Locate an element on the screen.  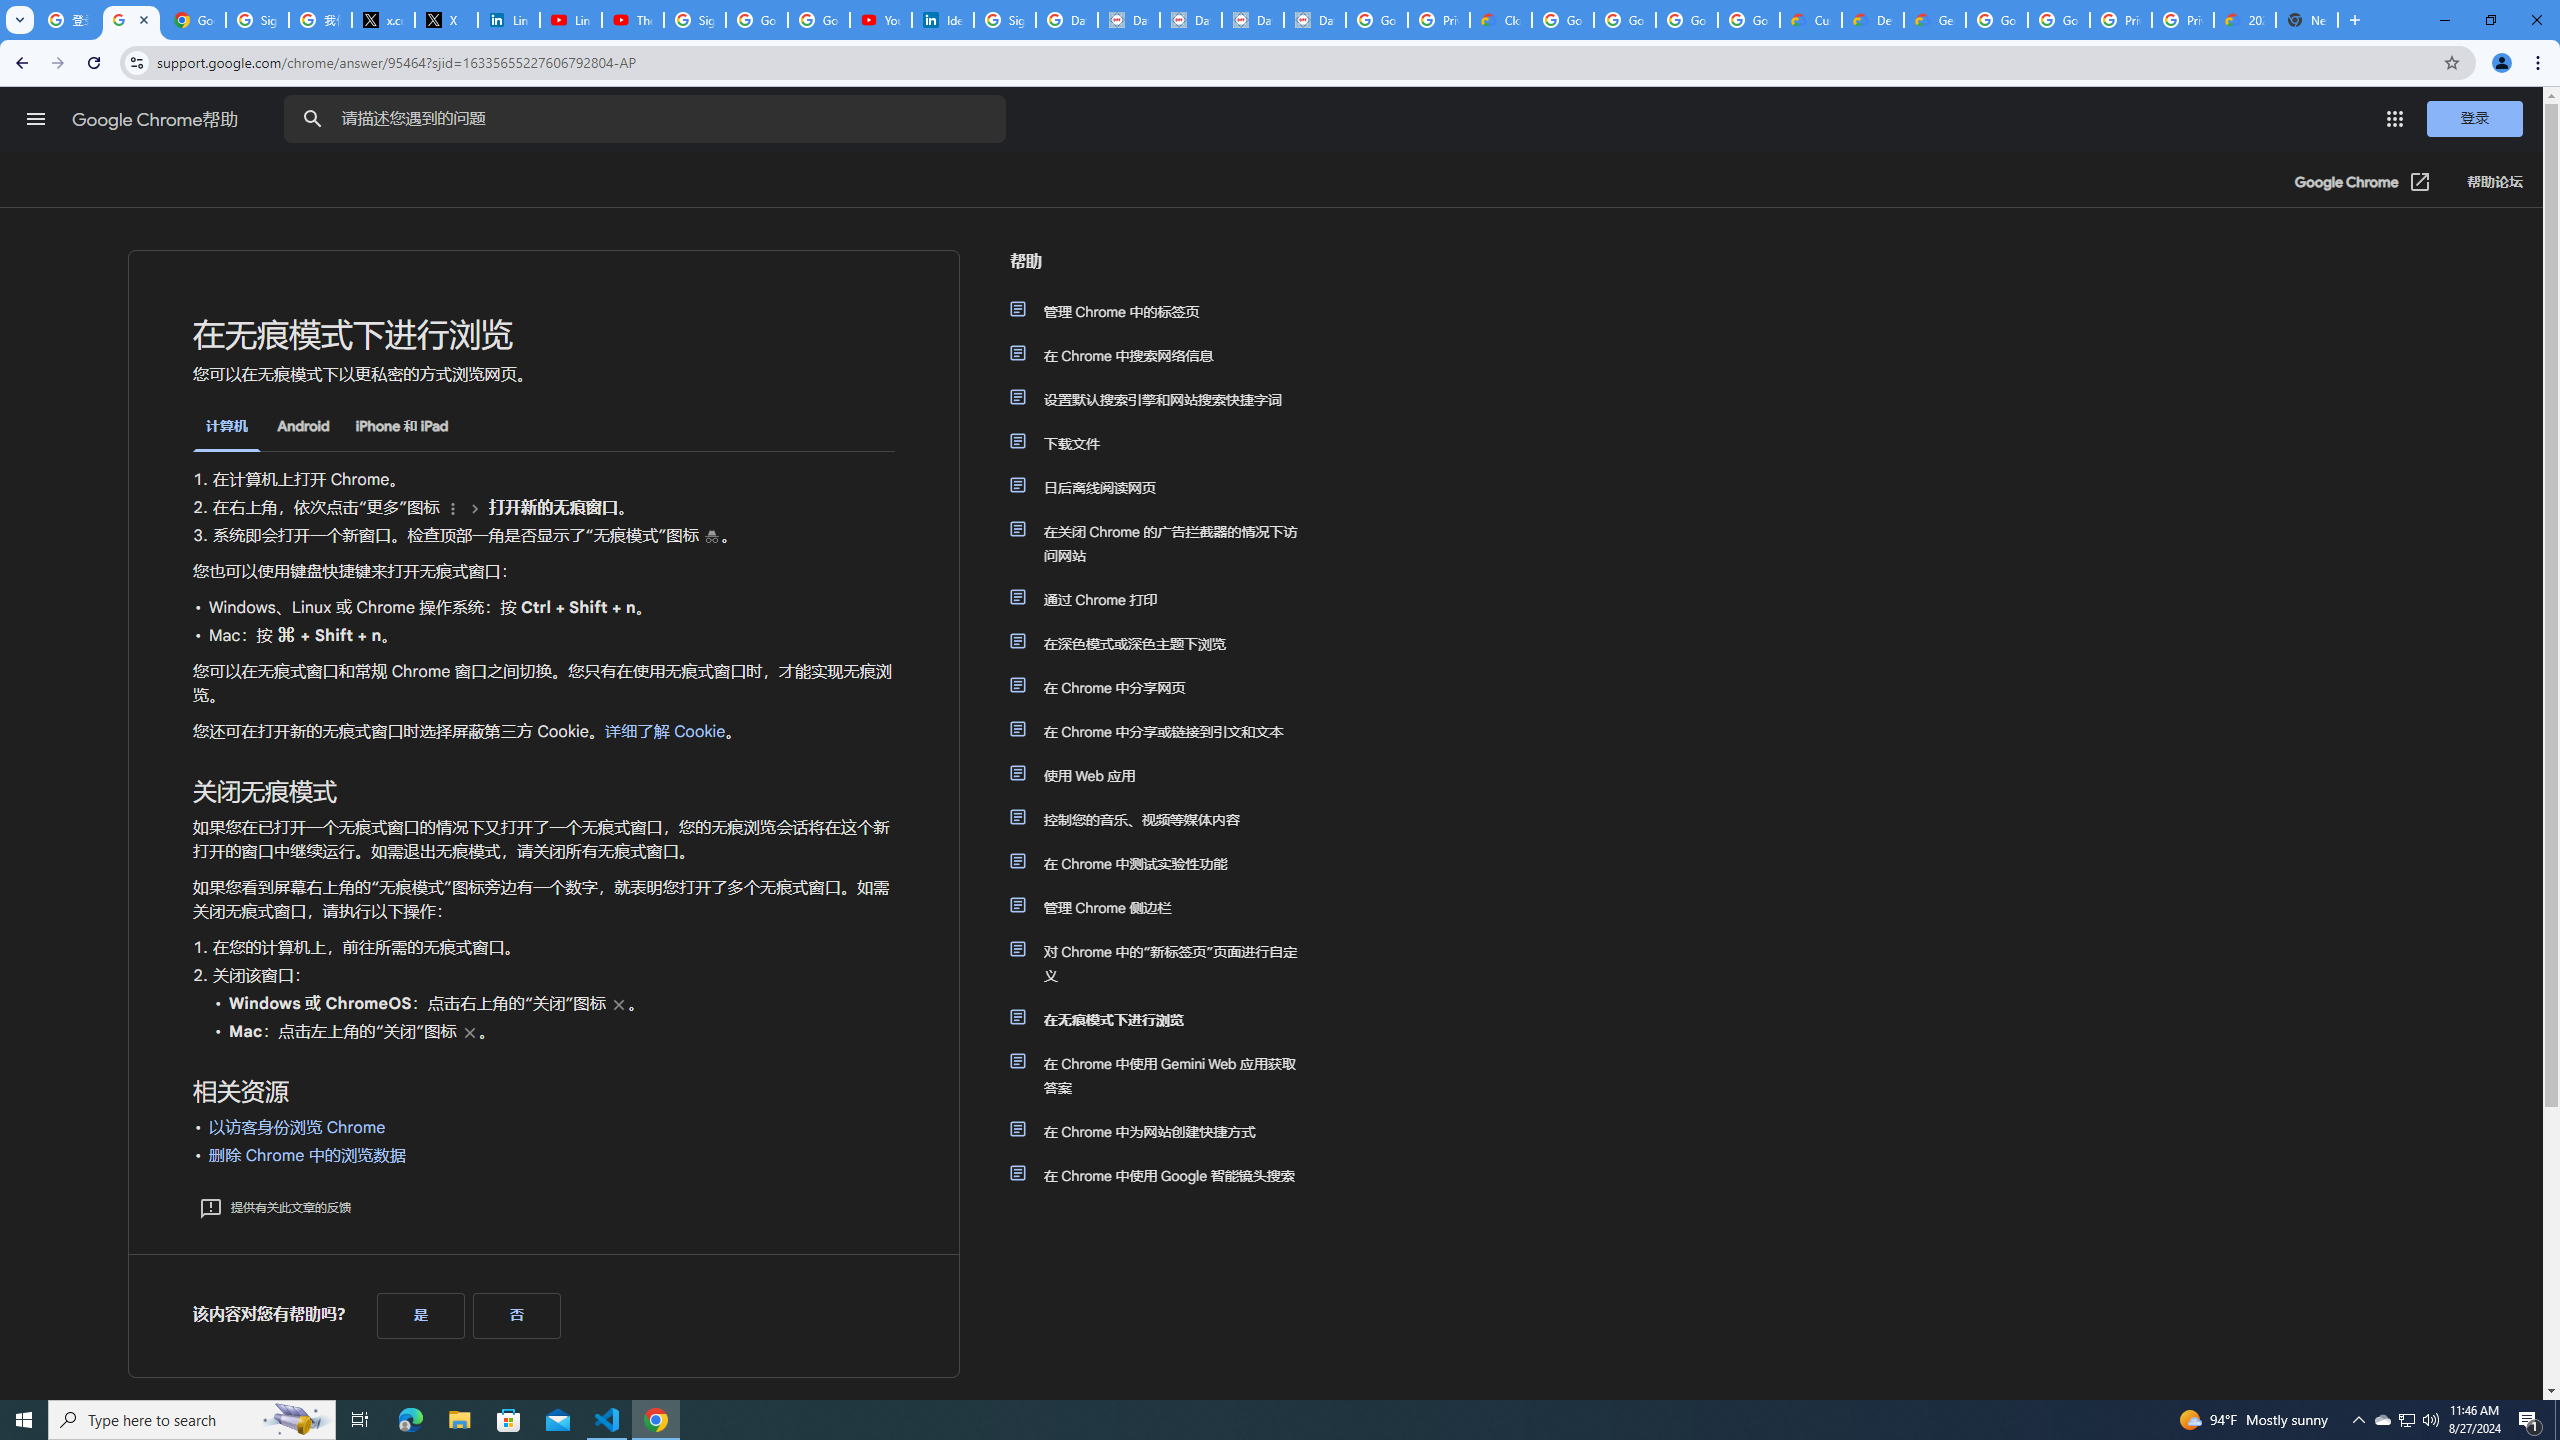
LinkedIn Privacy Policy is located at coordinates (508, 20).